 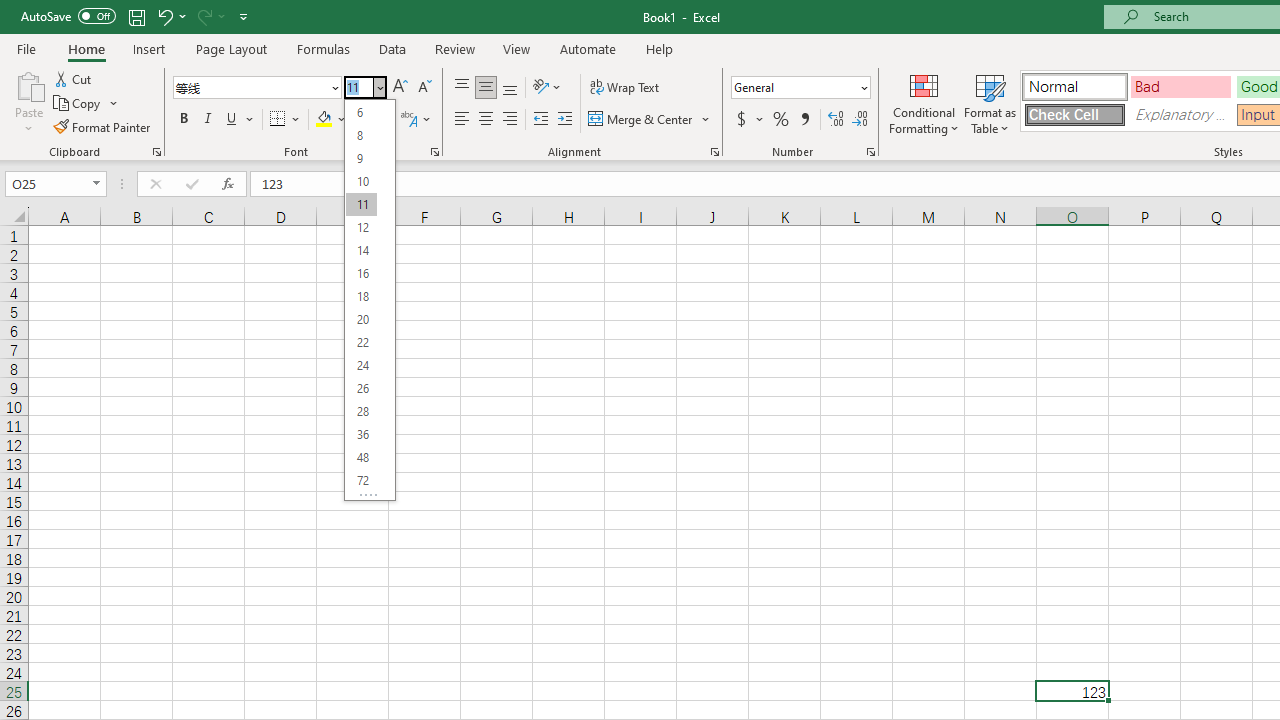 What do you see at coordinates (540, 120) in the screenshot?
I see `Decrease Indent` at bounding box center [540, 120].